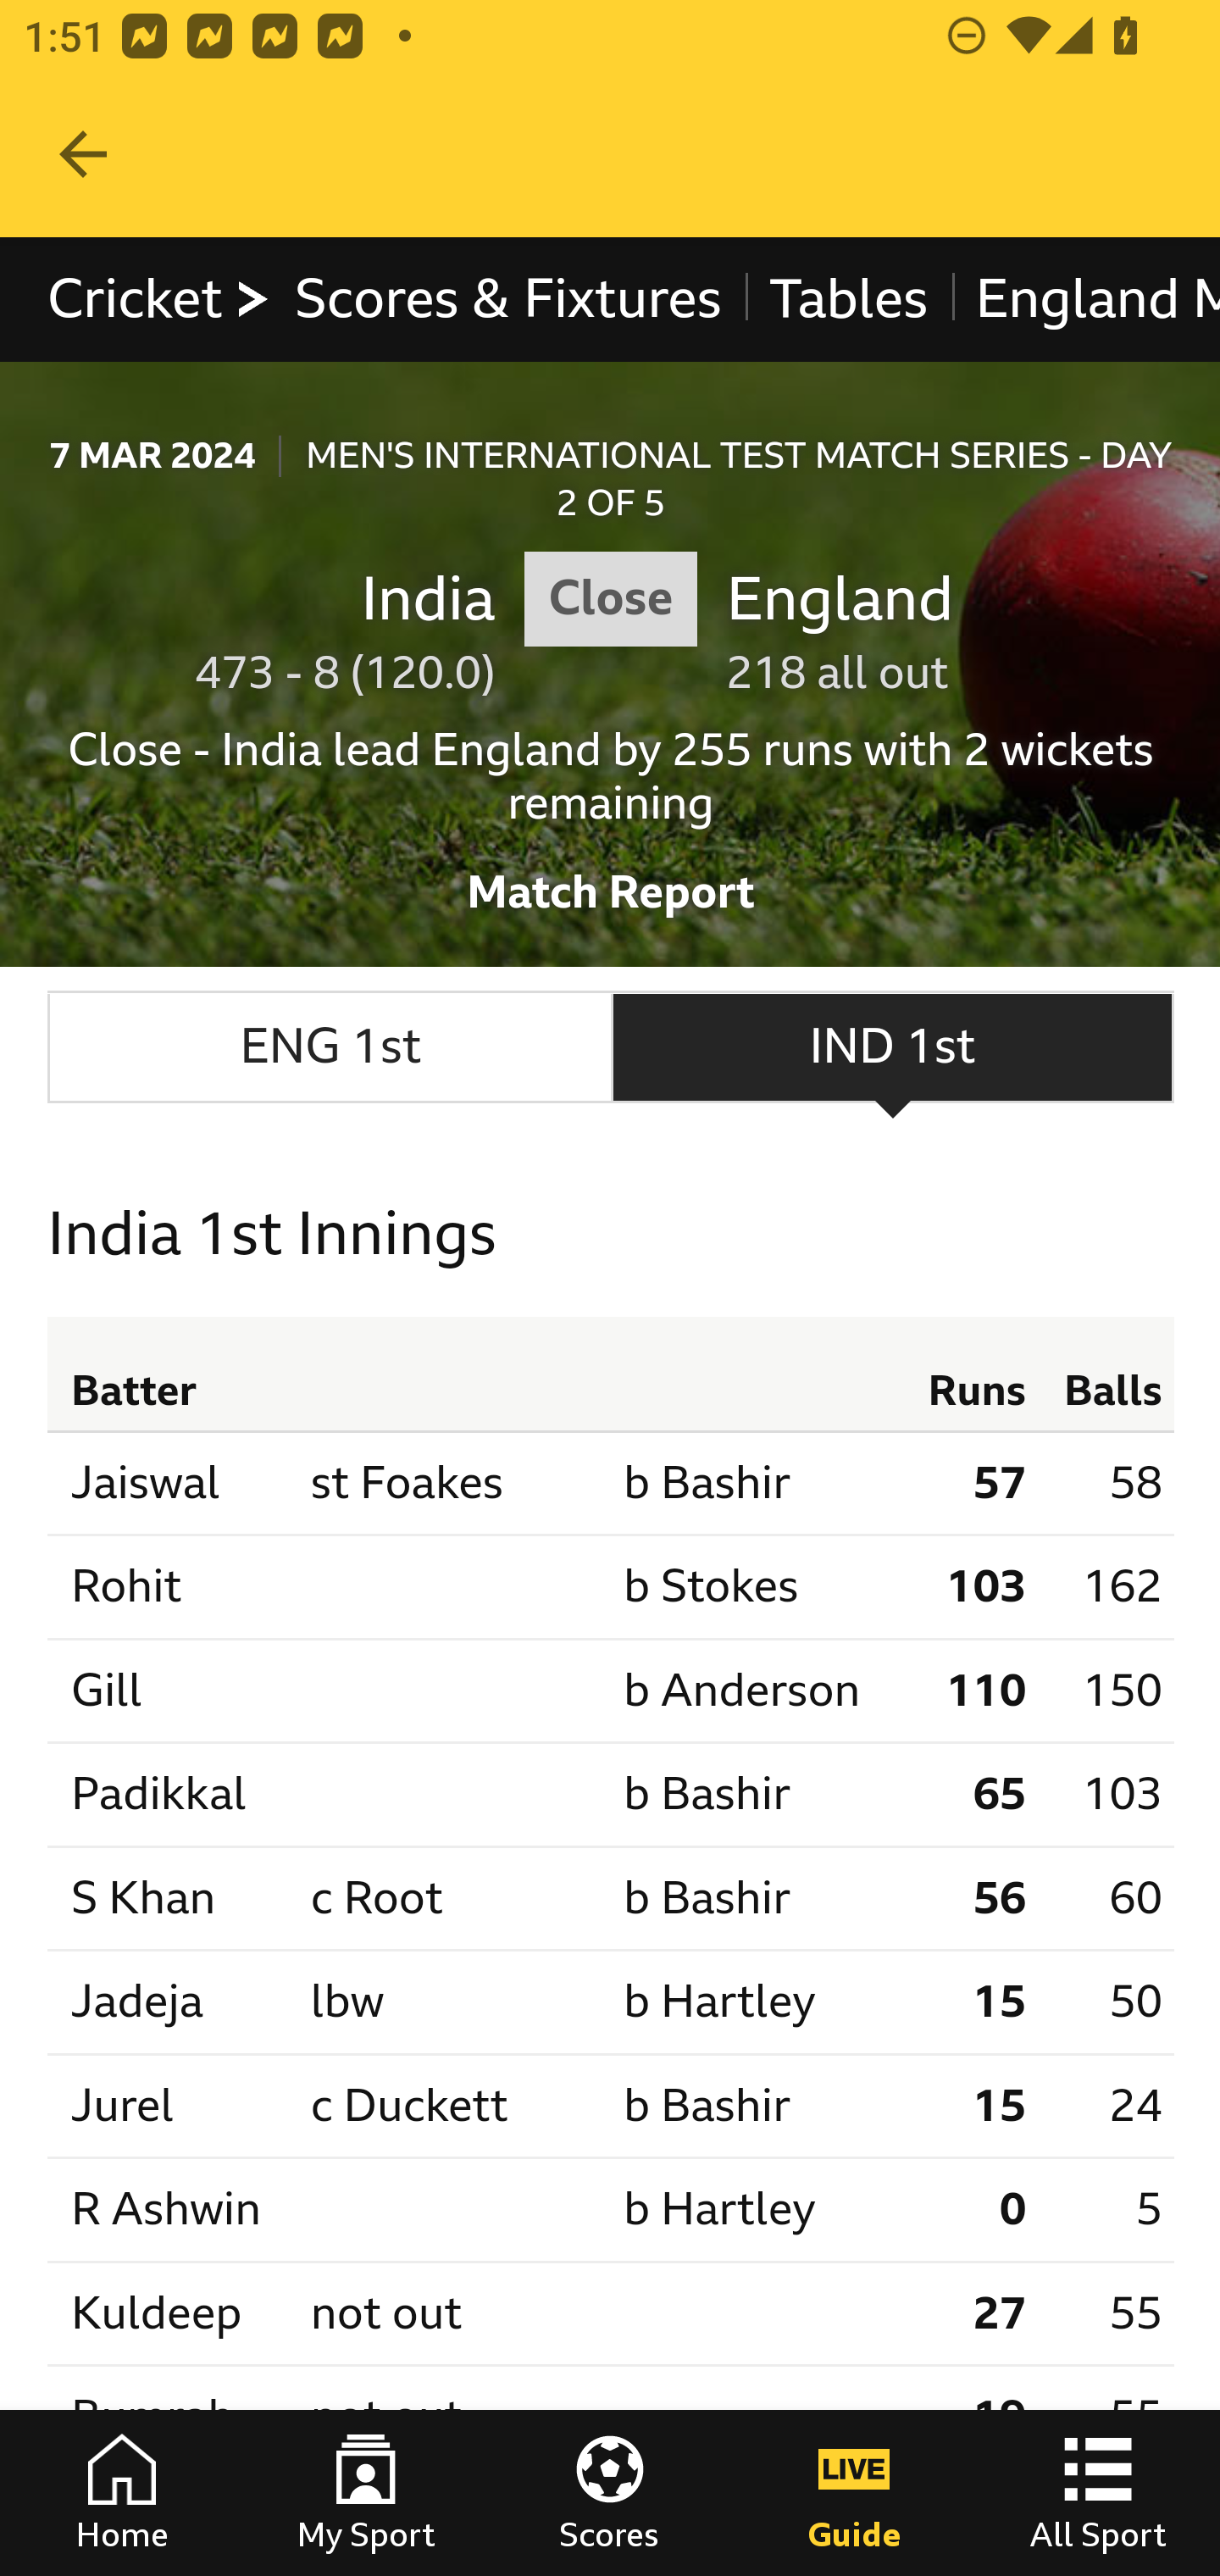 The height and width of the screenshot is (2576, 1220). Describe the element at coordinates (366, 2493) in the screenshot. I see `My Sport` at that location.